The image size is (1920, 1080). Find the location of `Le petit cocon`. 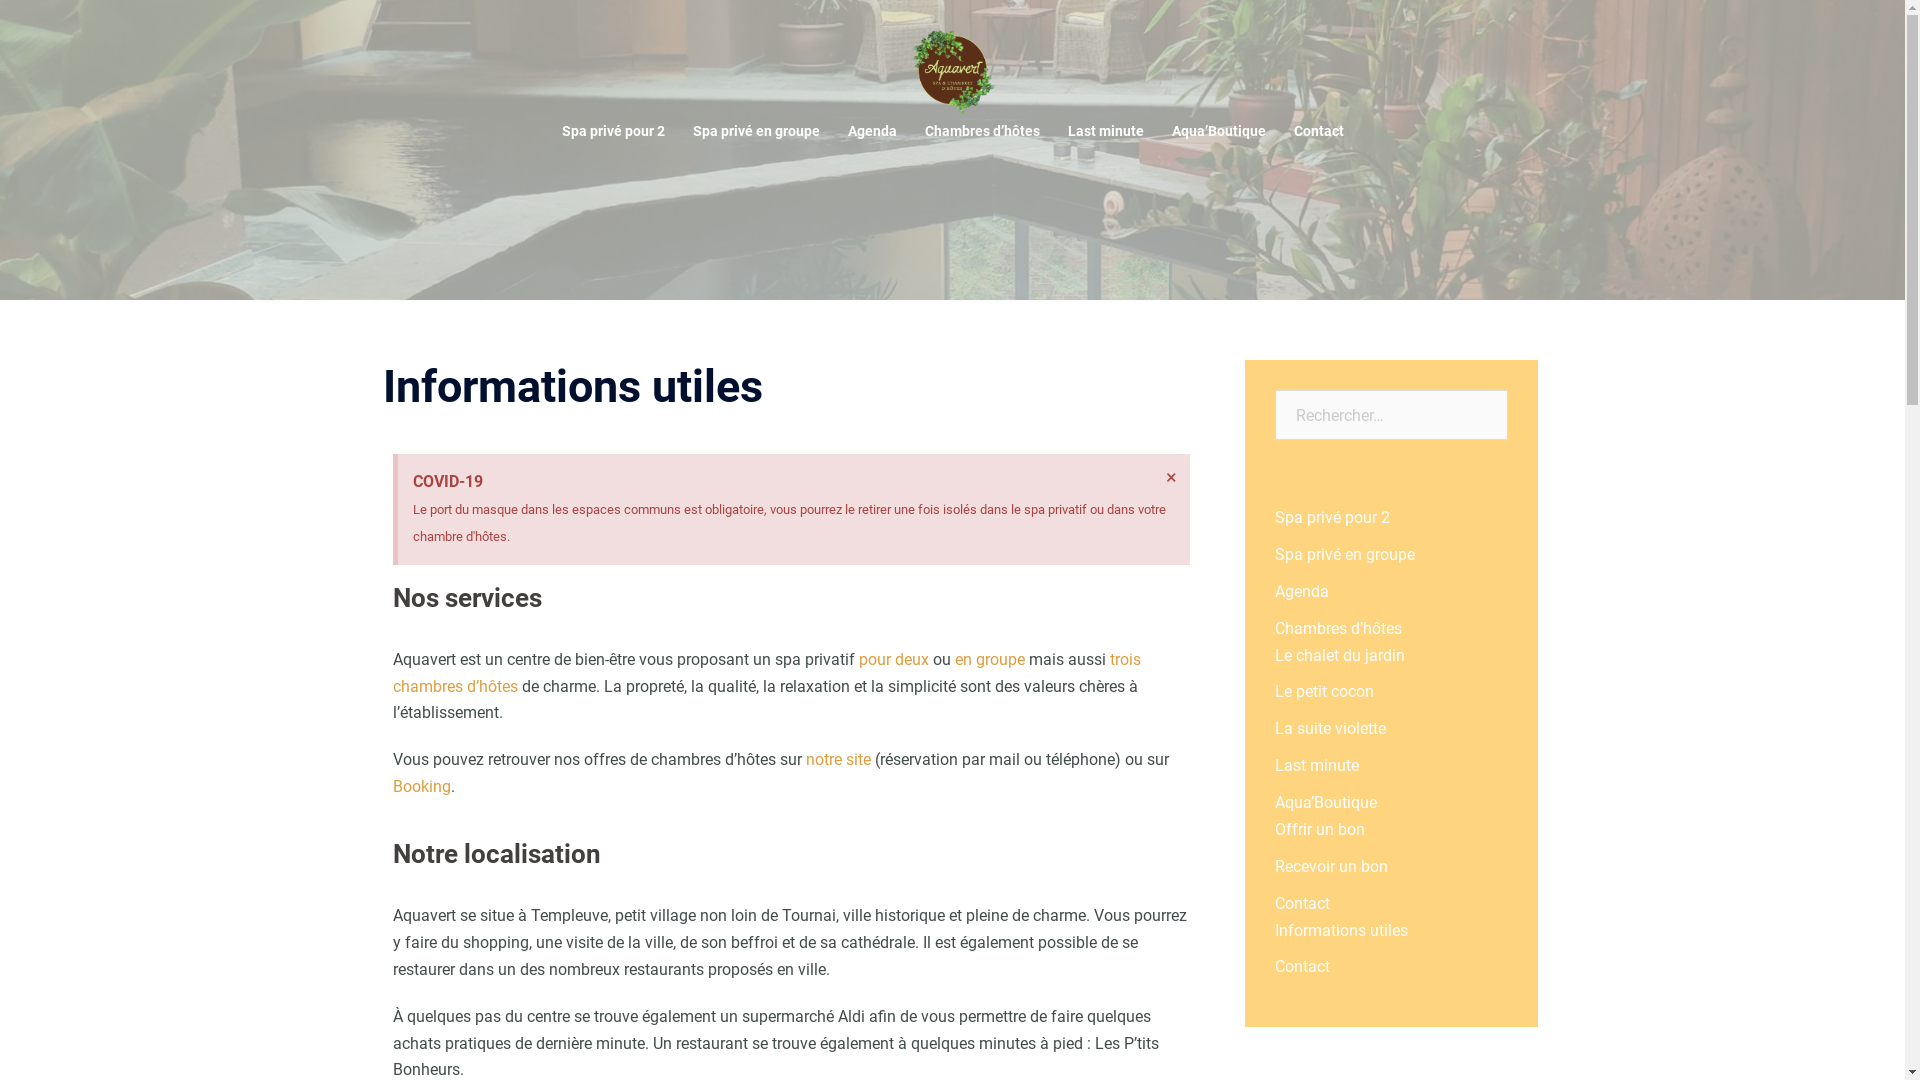

Le petit cocon is located at coordinates (1324, 692).